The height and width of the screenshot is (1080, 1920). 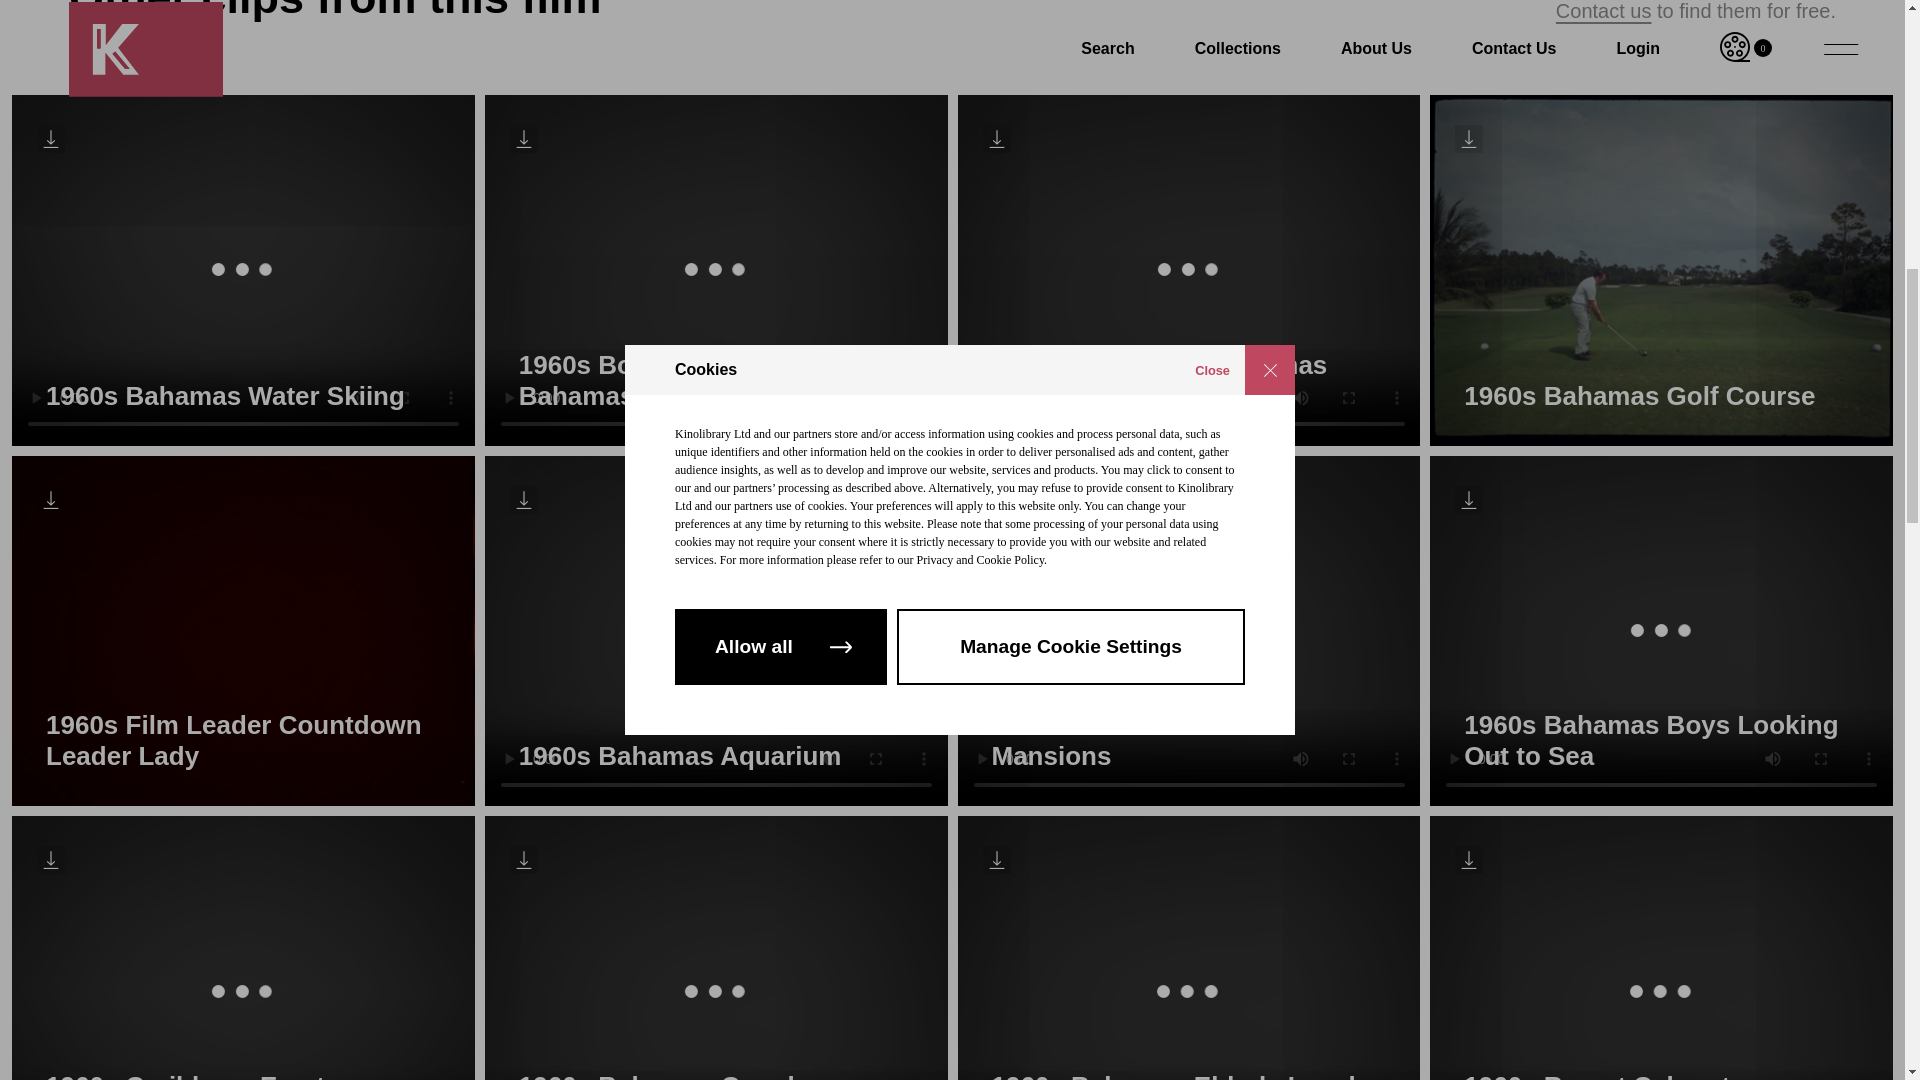 What do you see at coordinates (1662, 630) in the screenshot?
I see `1960s Bahamas Boys Looking Out to Sea` at bounding box center [1662, 630].